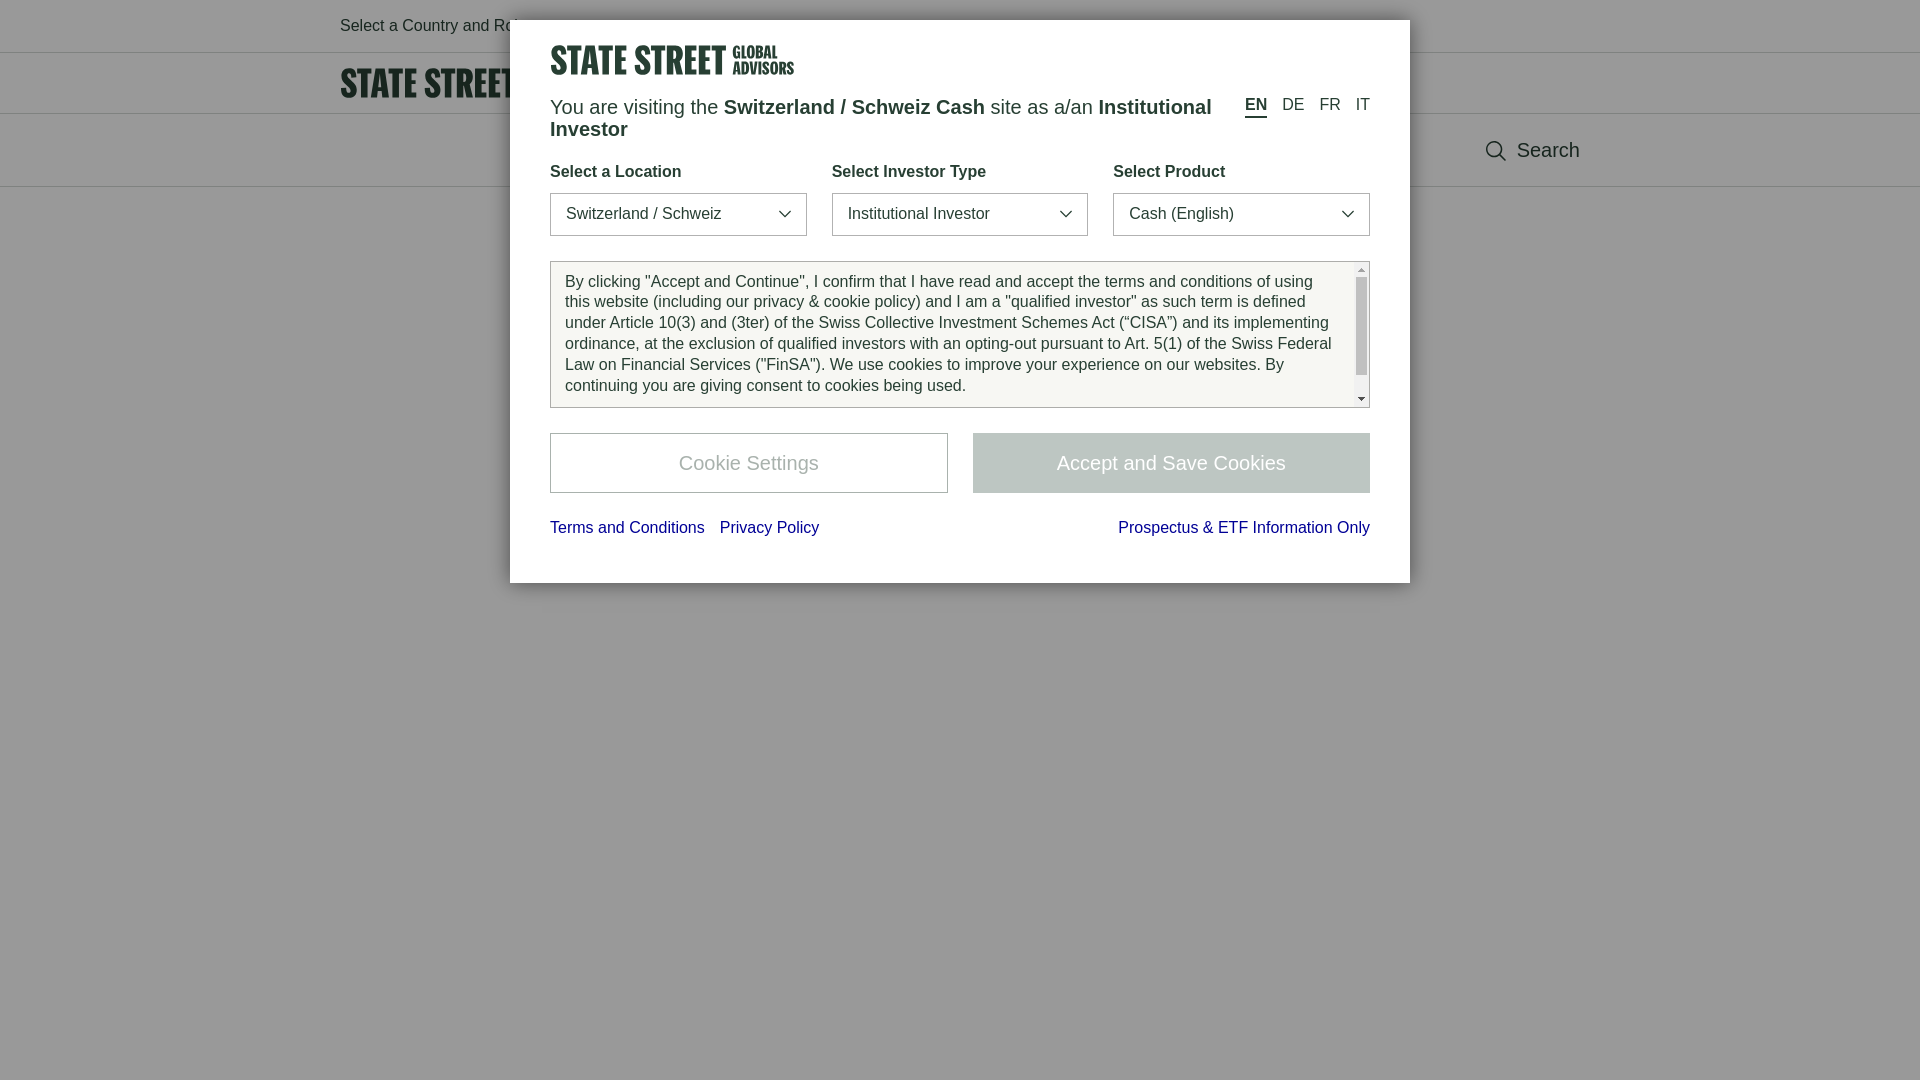 The width and height of the screenshot is (1920, 1080). I want to click on Search, so click(1533, 149).